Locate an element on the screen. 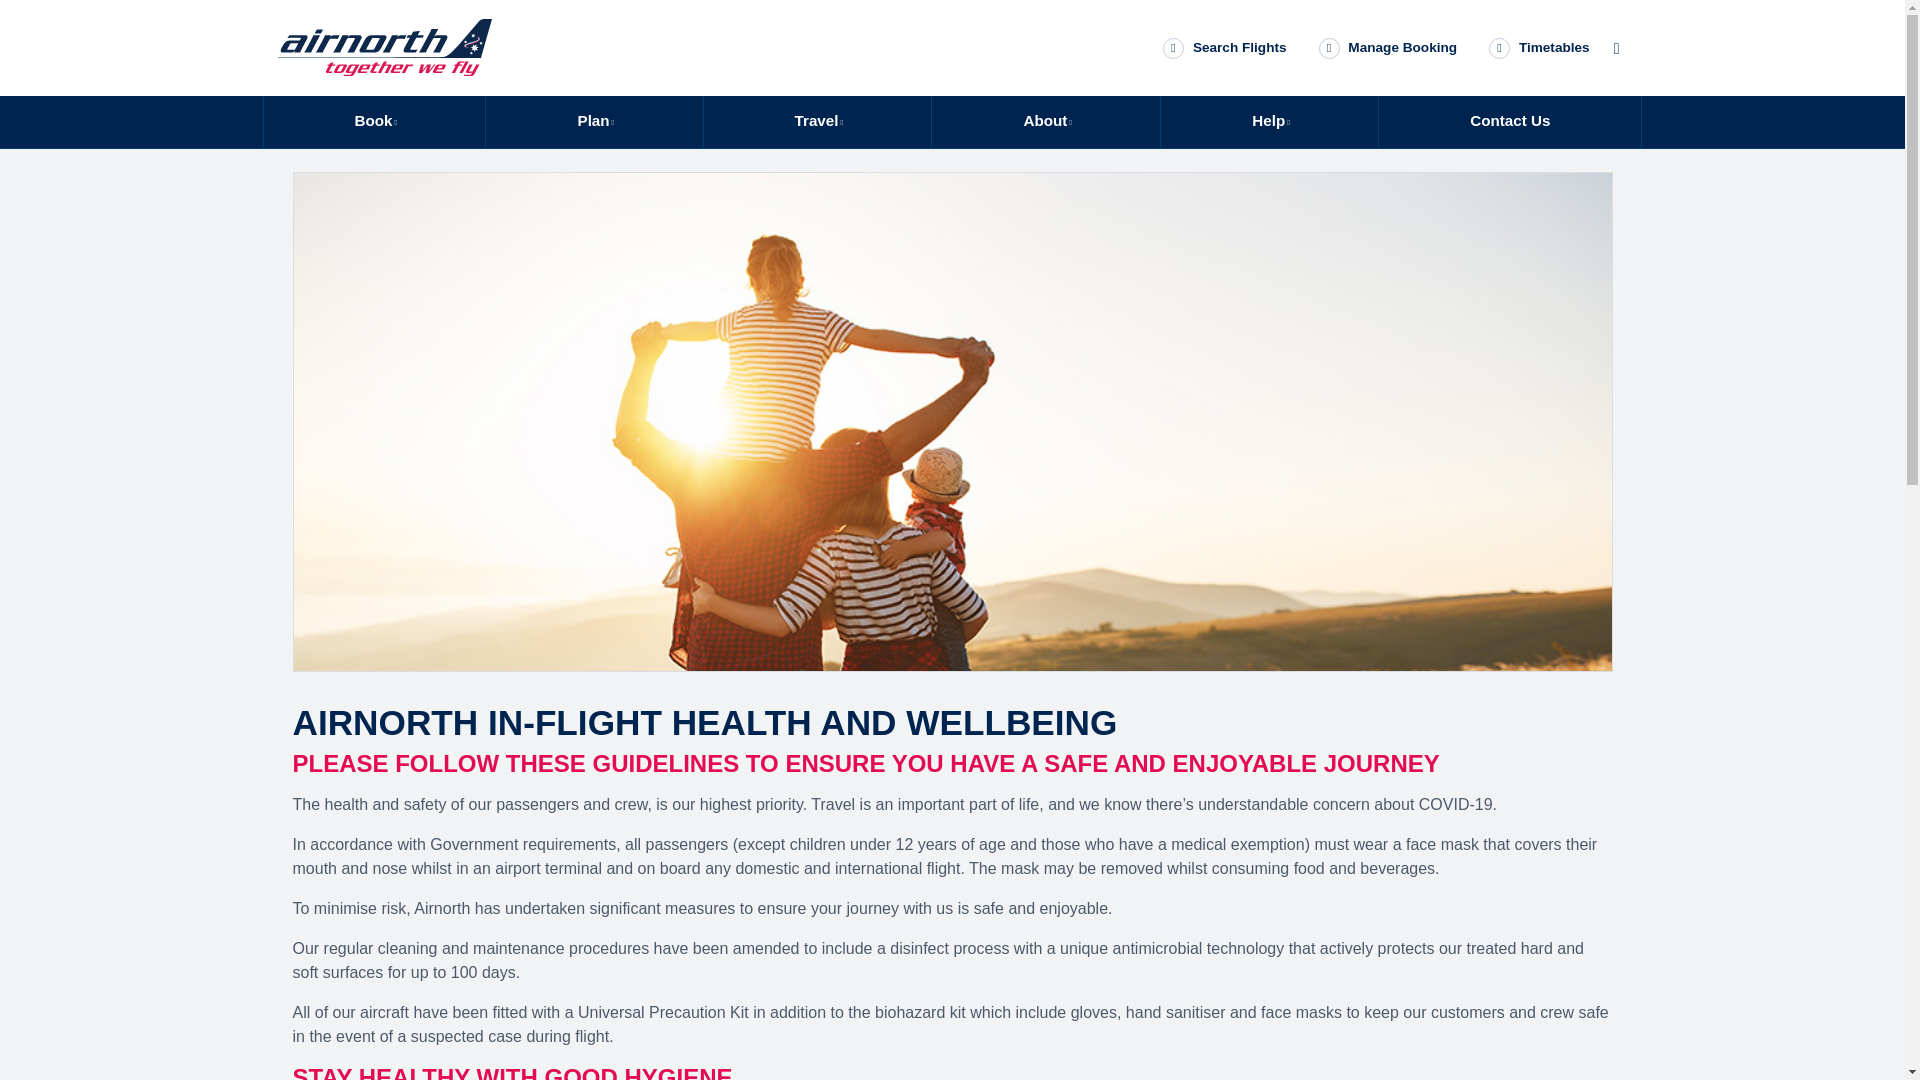 This screenshot has height=1080, width=1920. Search Flights is located at coordinates (1224, 48).